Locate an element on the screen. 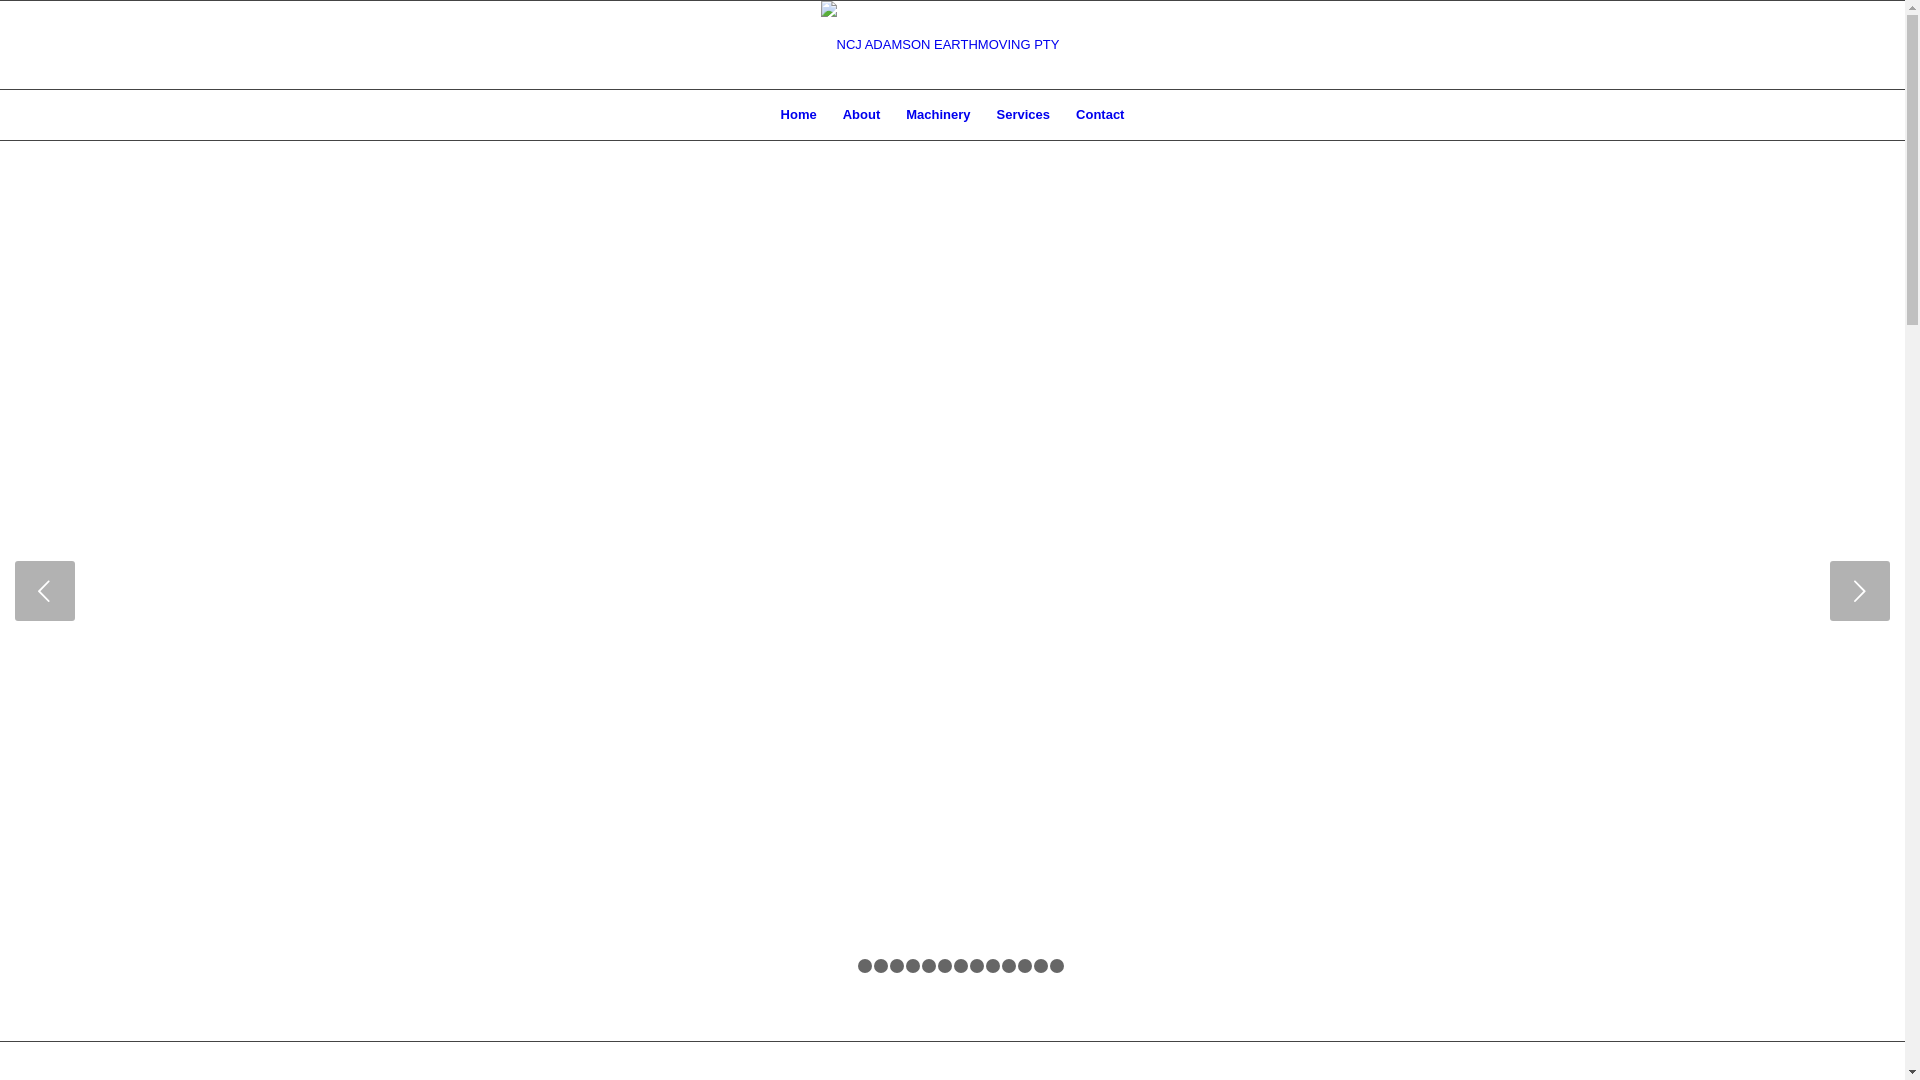 The image size is (1920, 1080). Previous is located at coordinates (45, 591).